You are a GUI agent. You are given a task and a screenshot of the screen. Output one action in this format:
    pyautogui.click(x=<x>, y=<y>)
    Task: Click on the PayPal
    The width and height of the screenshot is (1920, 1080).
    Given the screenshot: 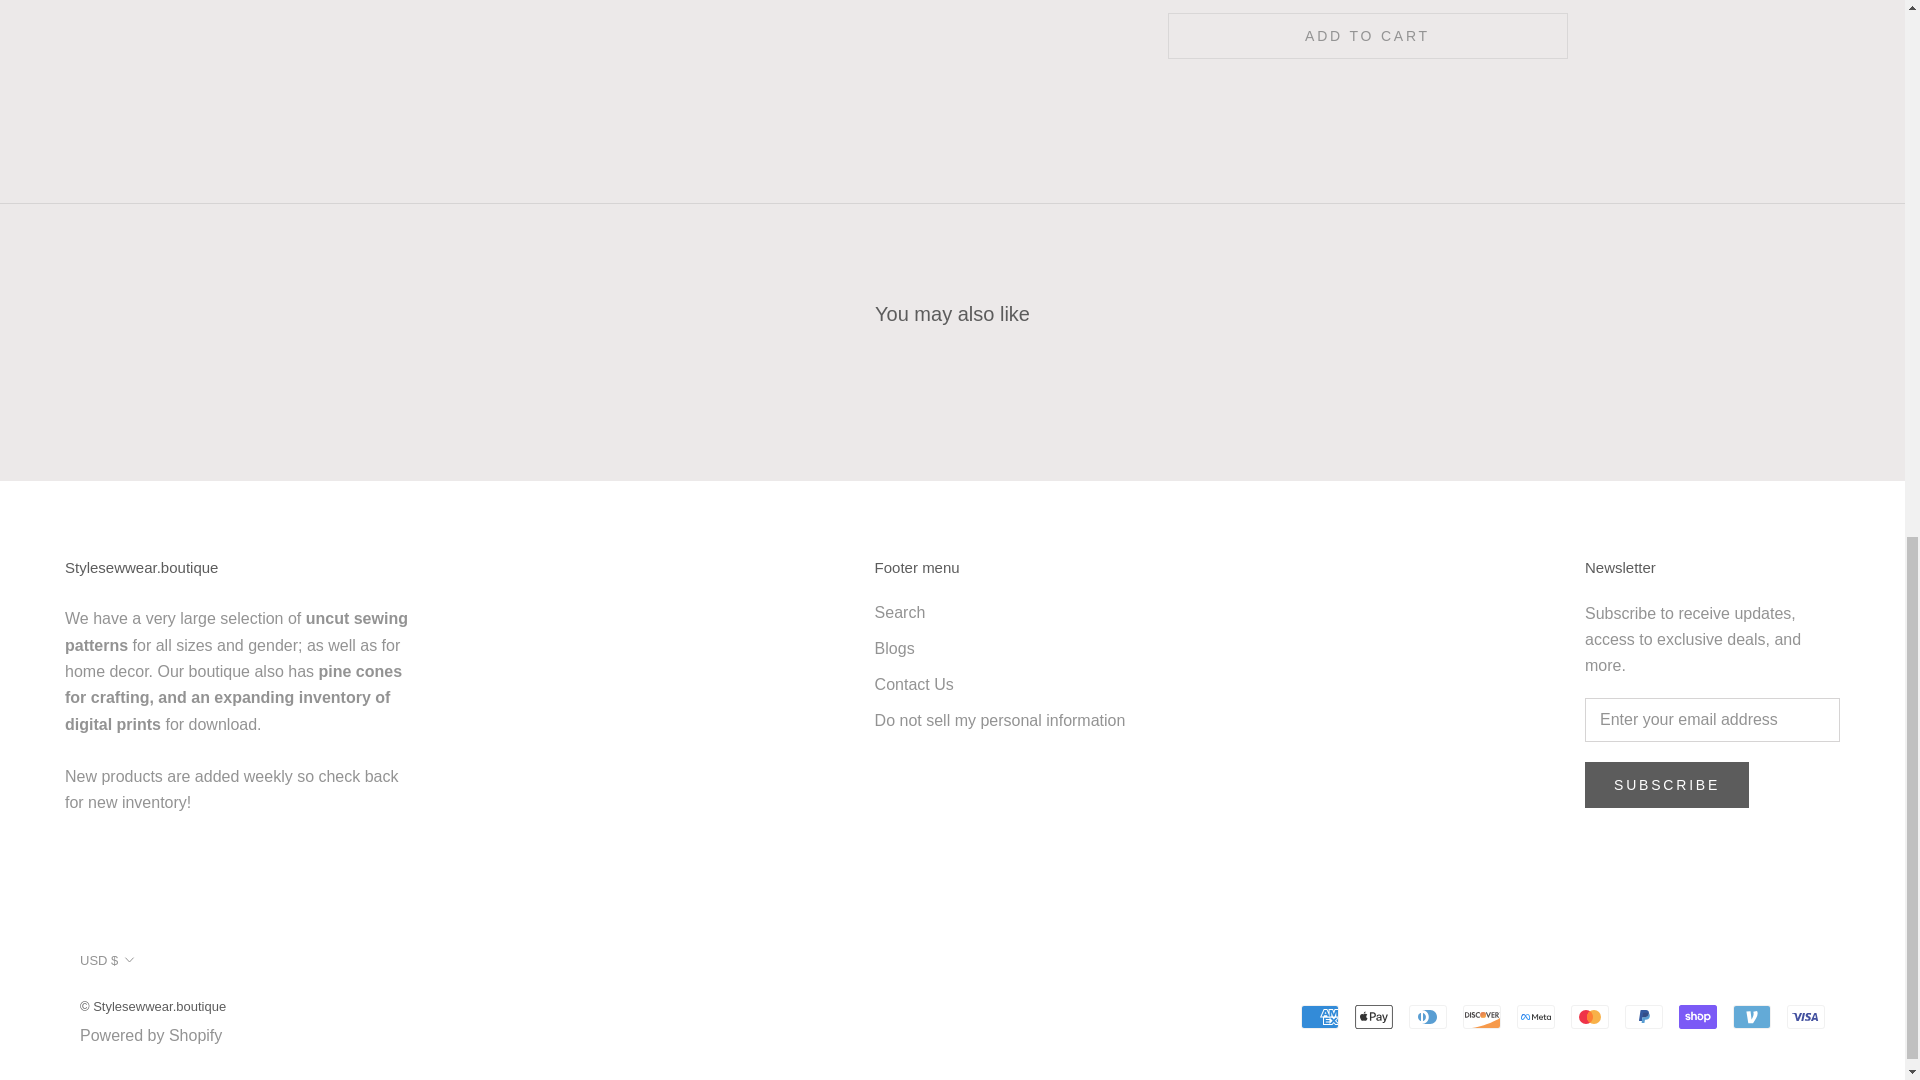 What is the action you would take?
    pyautogui.click(x=1643, y=1017)
    